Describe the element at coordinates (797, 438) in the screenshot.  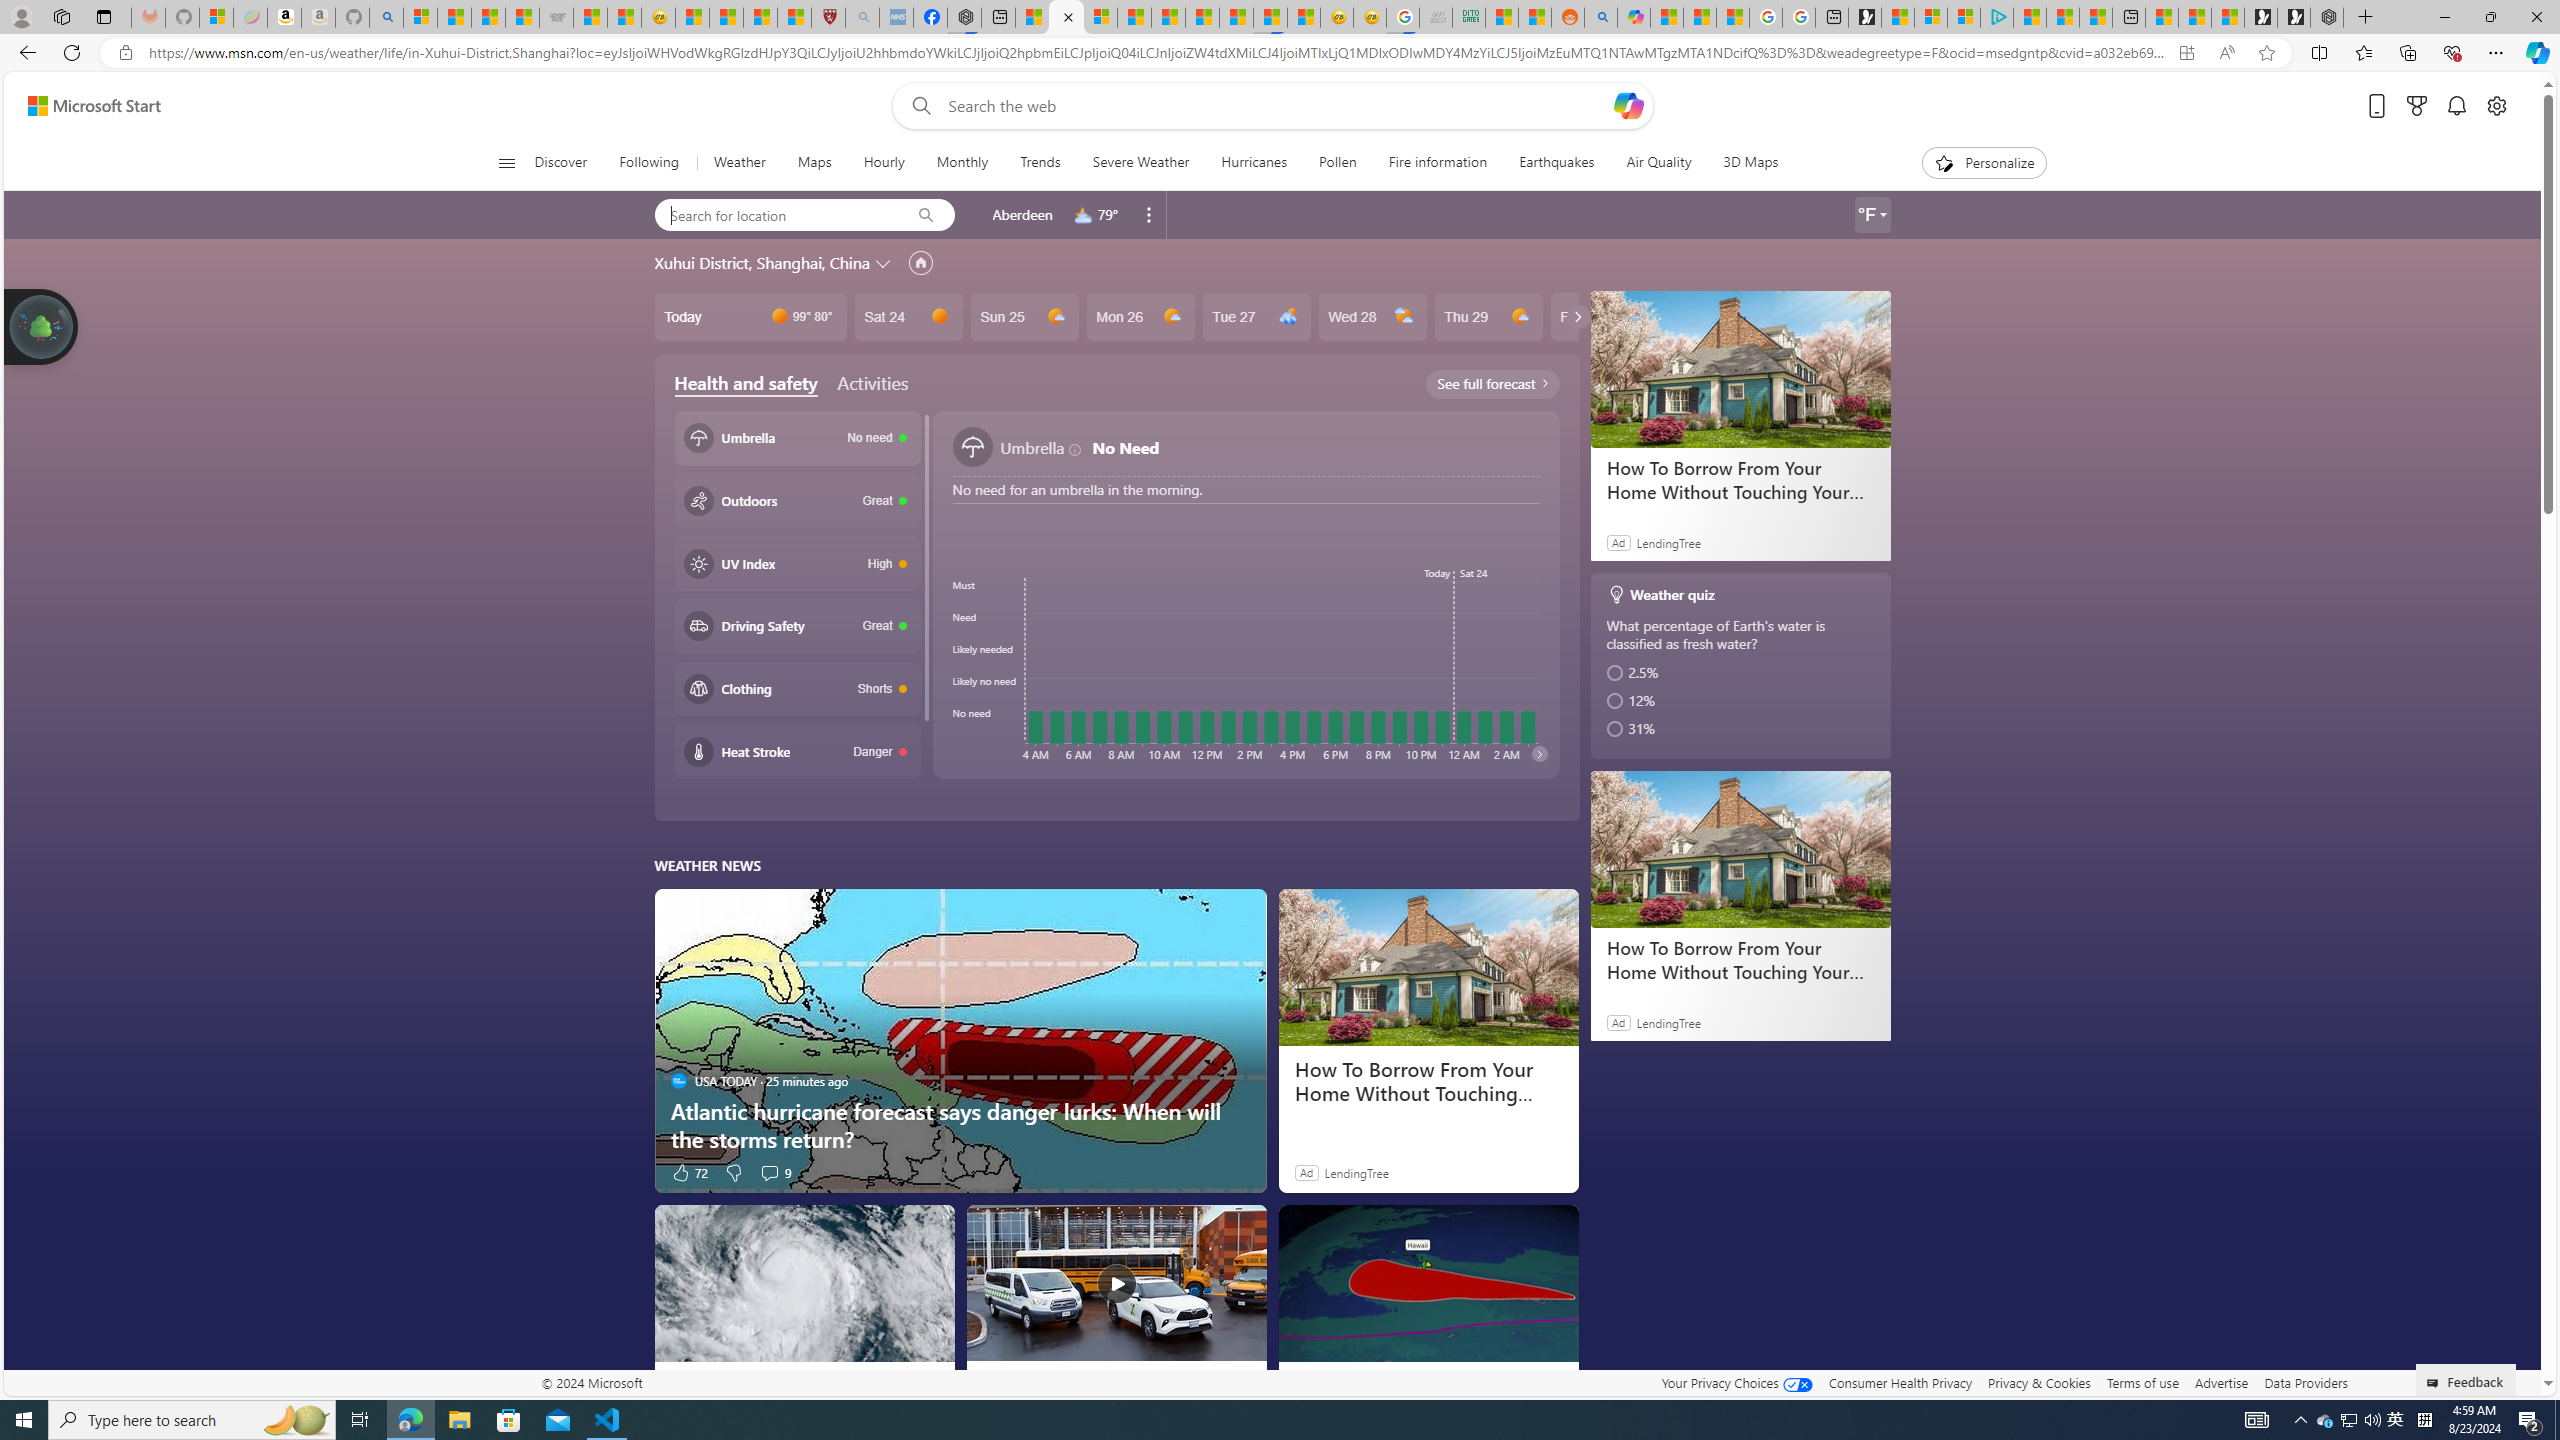
I see `Umbrella No need` at that location.